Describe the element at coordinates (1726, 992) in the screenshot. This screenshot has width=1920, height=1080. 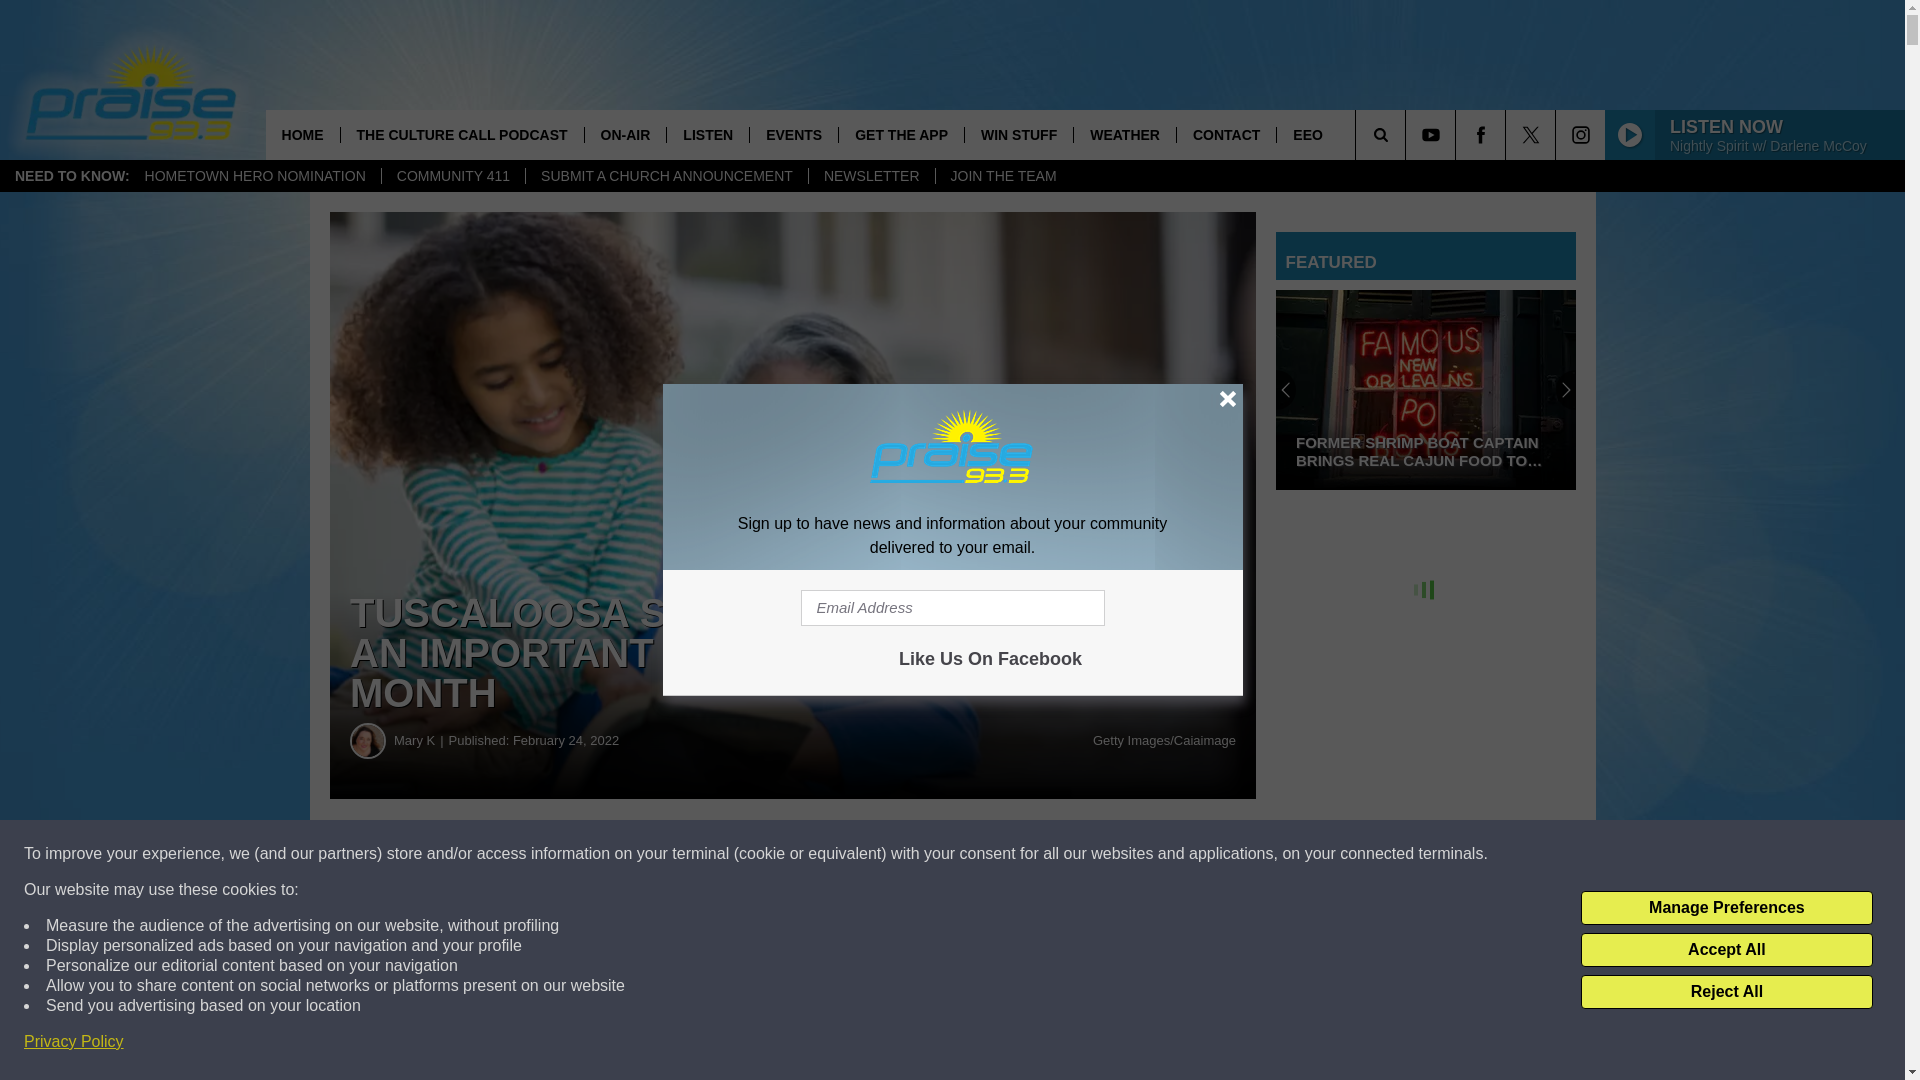
I see `Reject All` at that location.